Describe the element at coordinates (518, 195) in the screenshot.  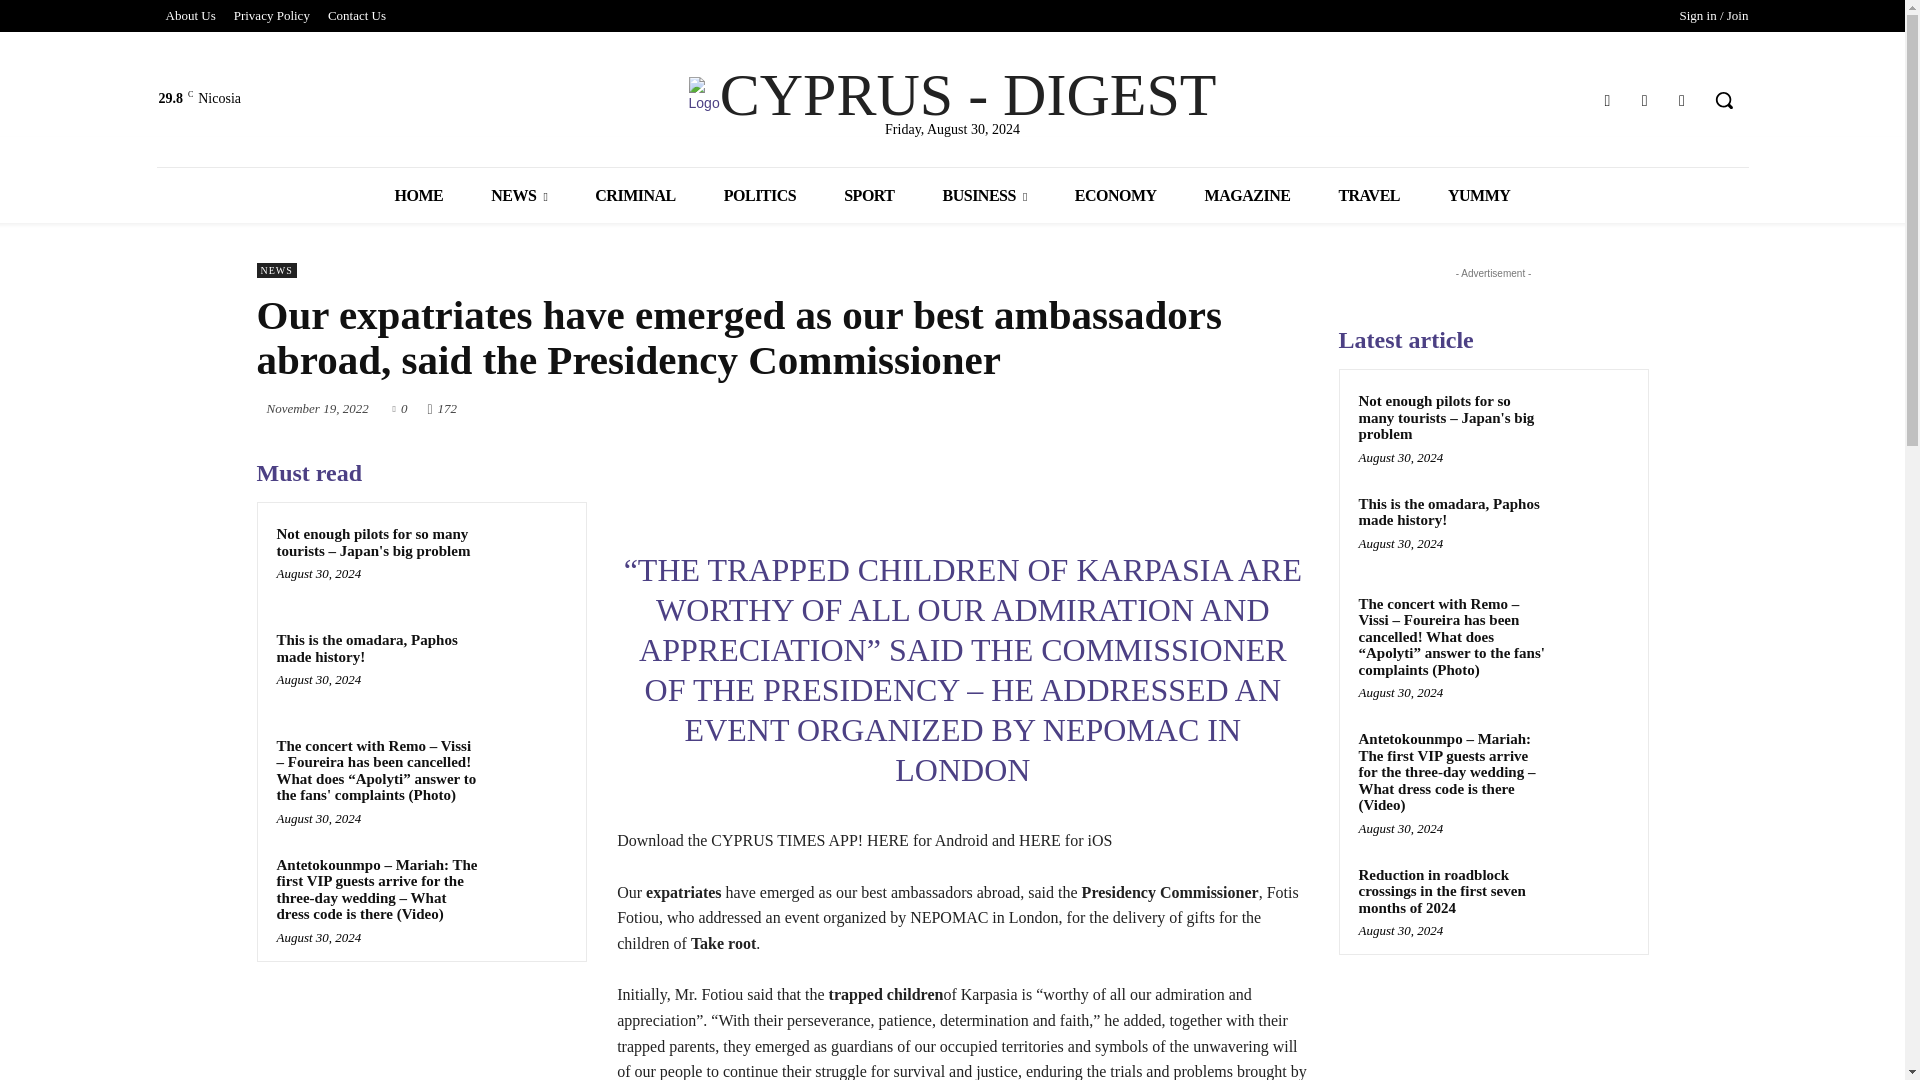
I see `NEWS` at that location.